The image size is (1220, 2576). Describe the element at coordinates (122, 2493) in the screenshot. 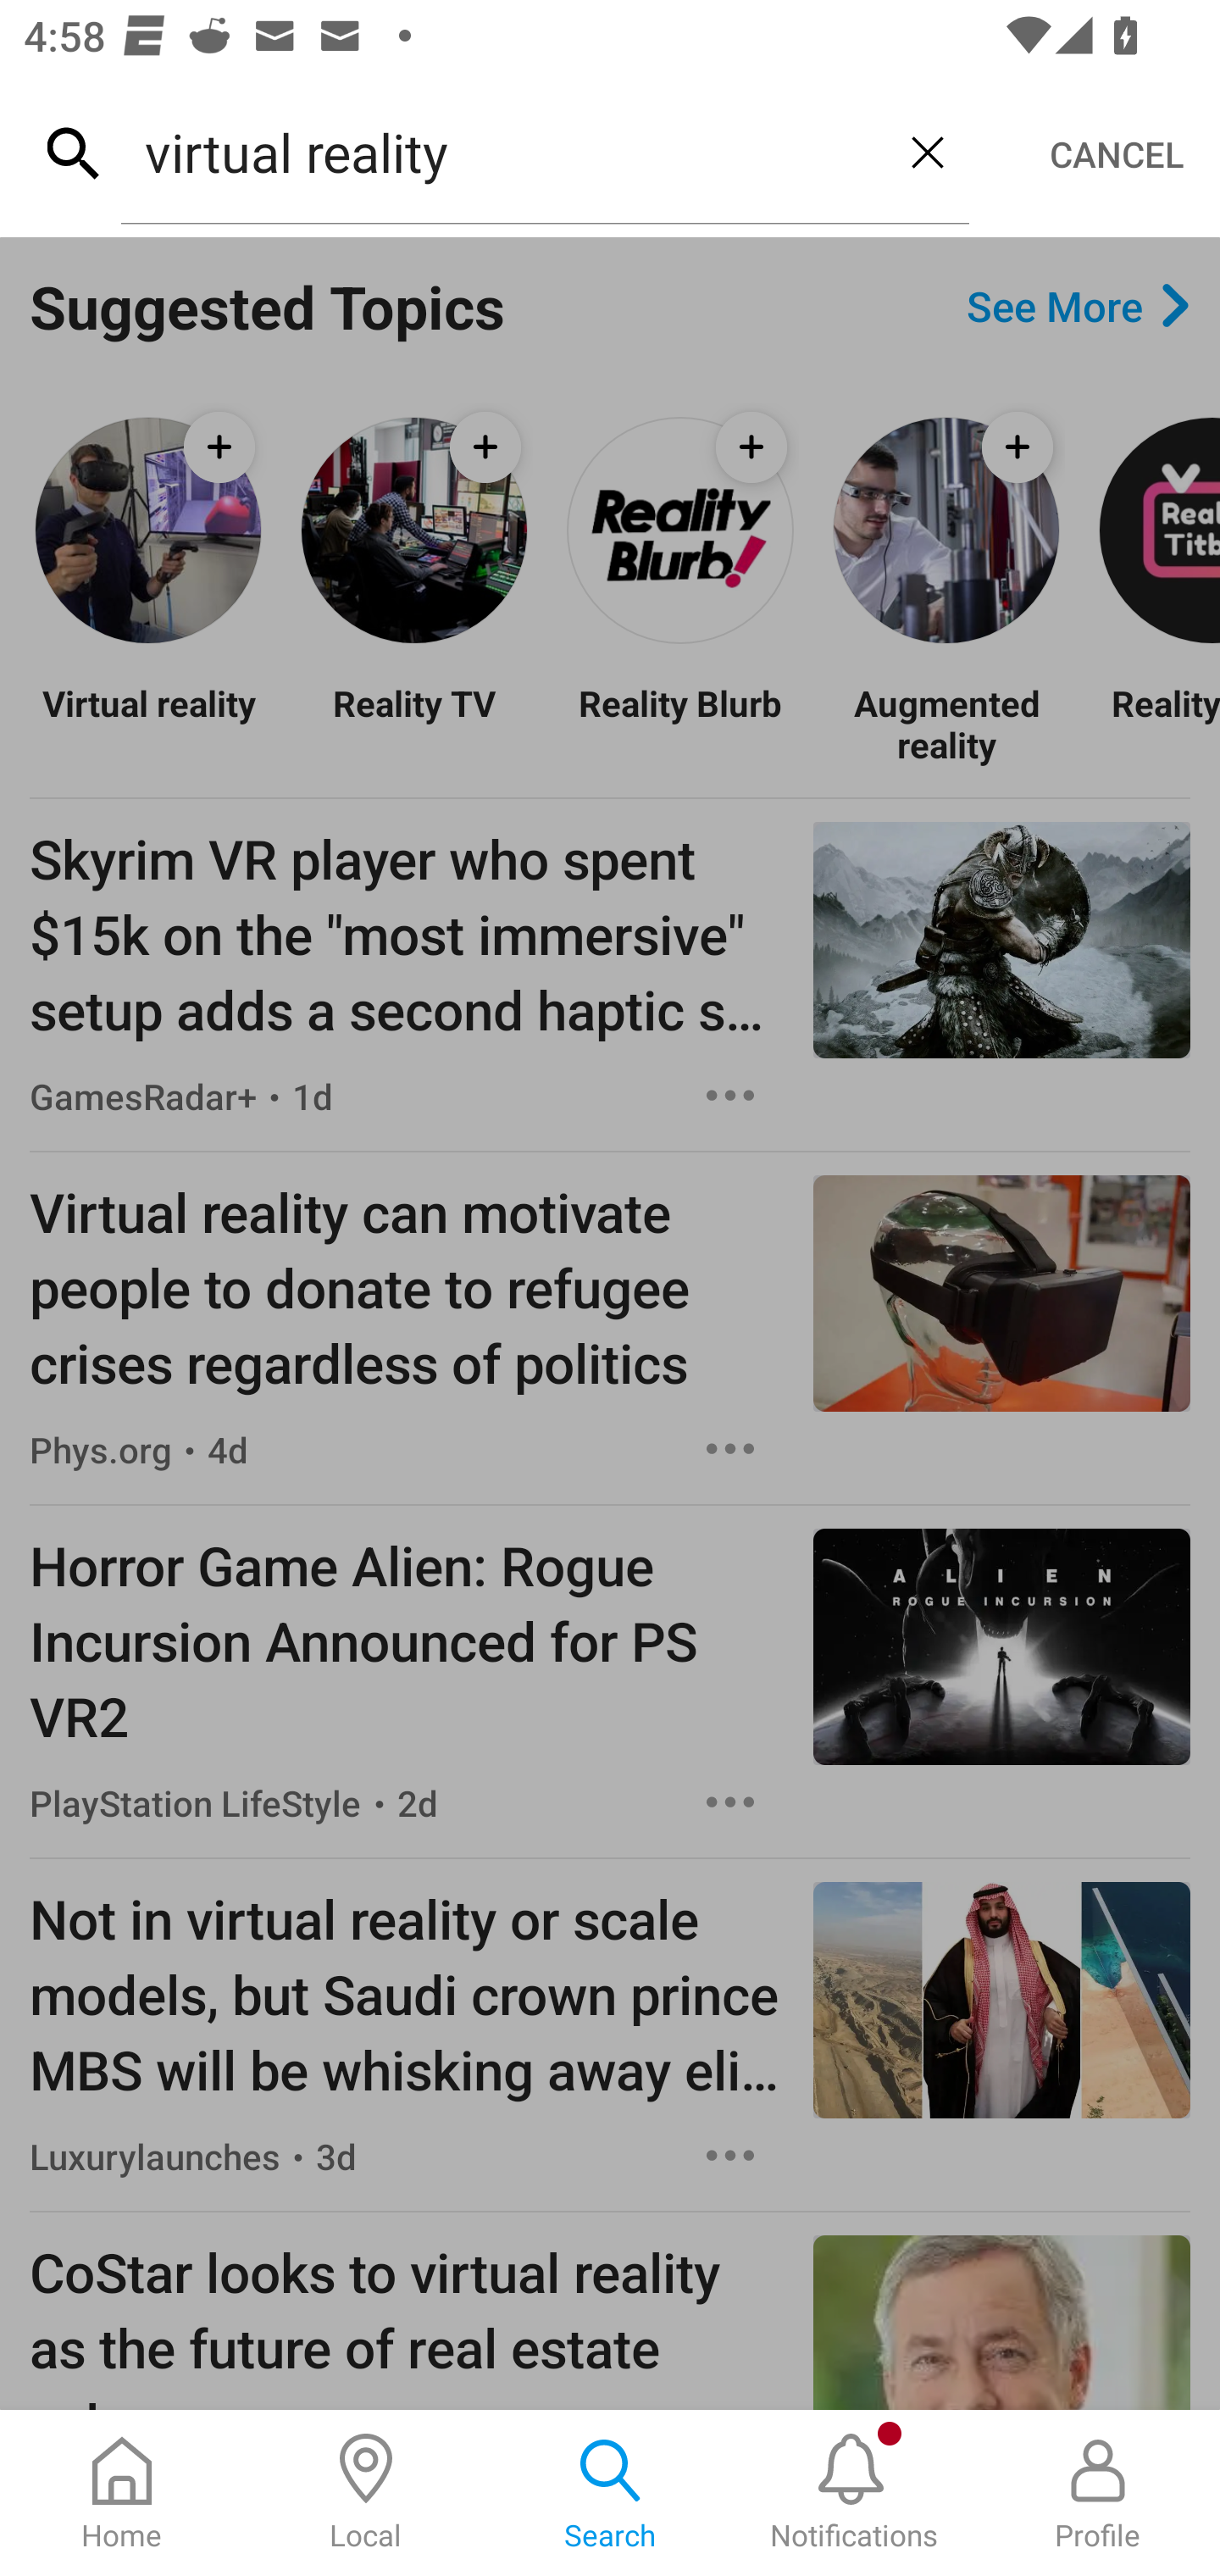

I see `Home` at that location.